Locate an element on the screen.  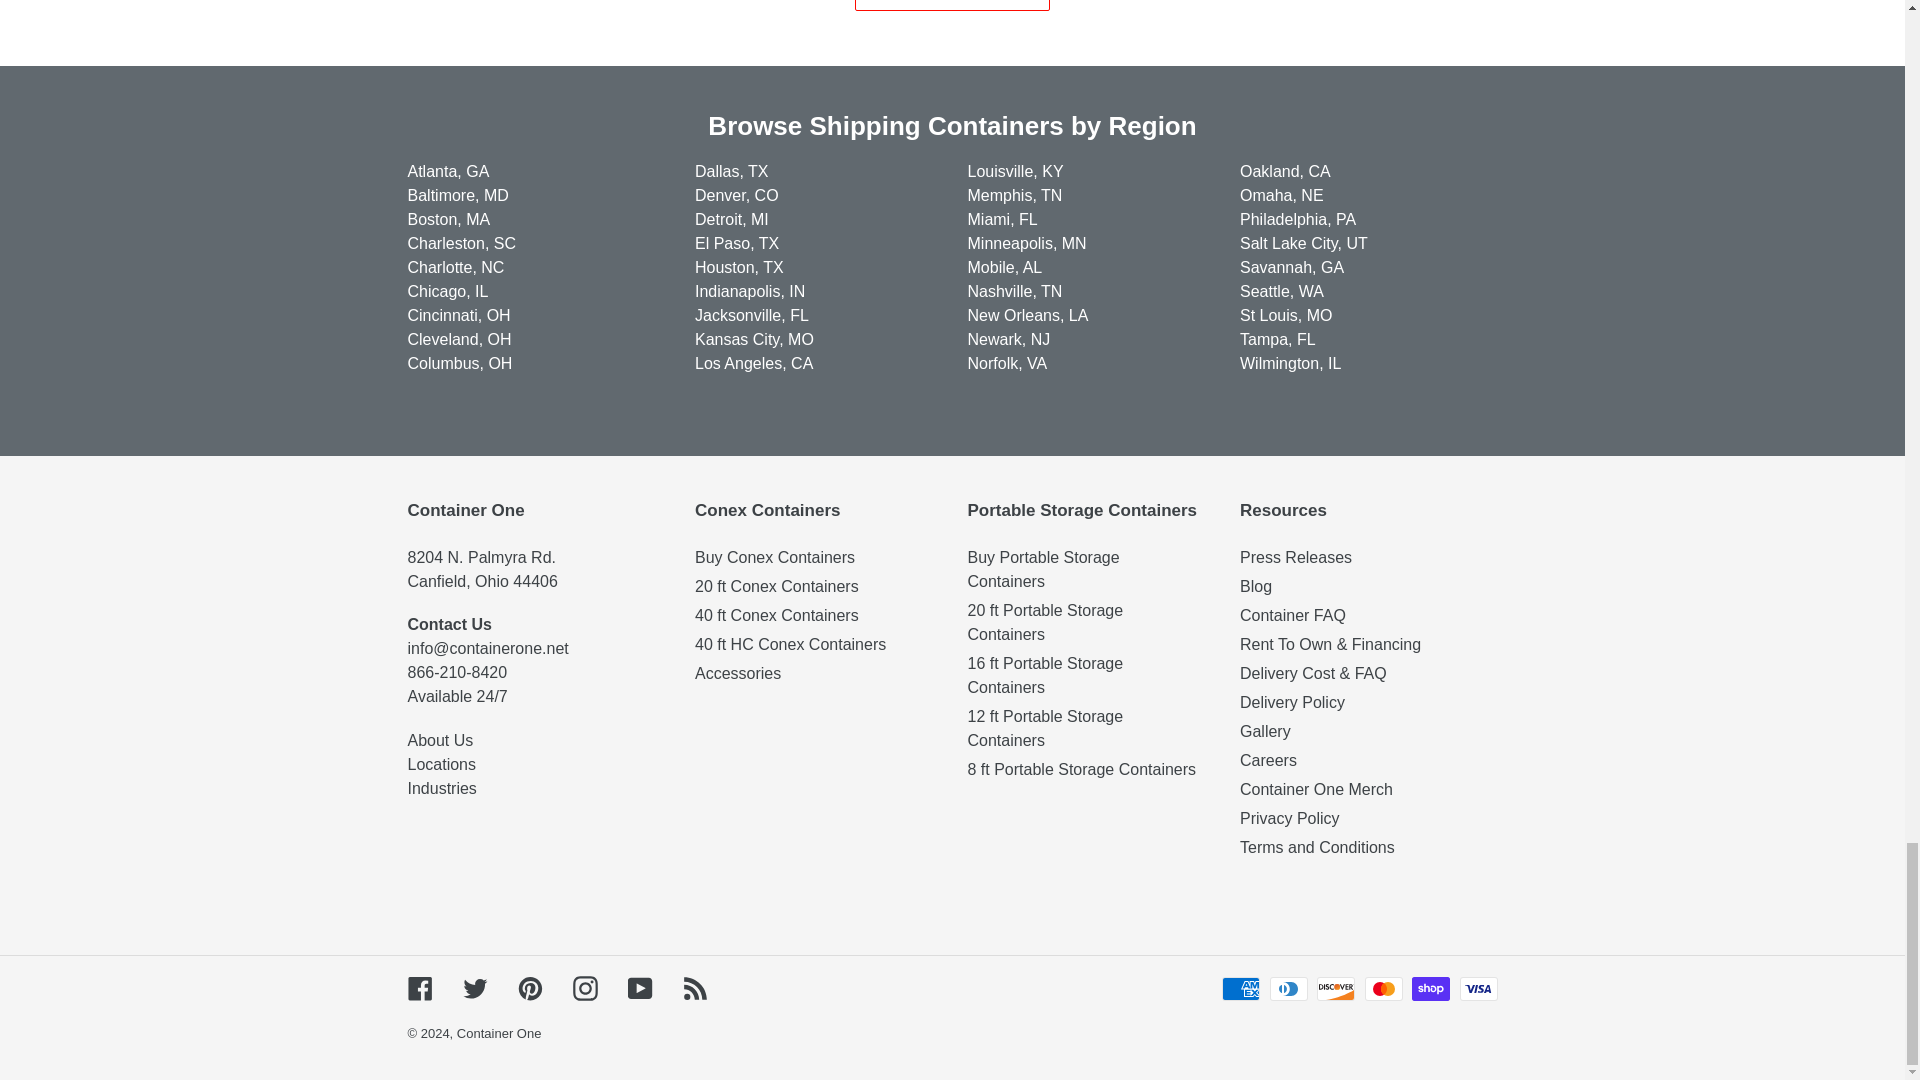
Buy Shipping Containers in Charleston, SC is located at coordinates (462, 243).